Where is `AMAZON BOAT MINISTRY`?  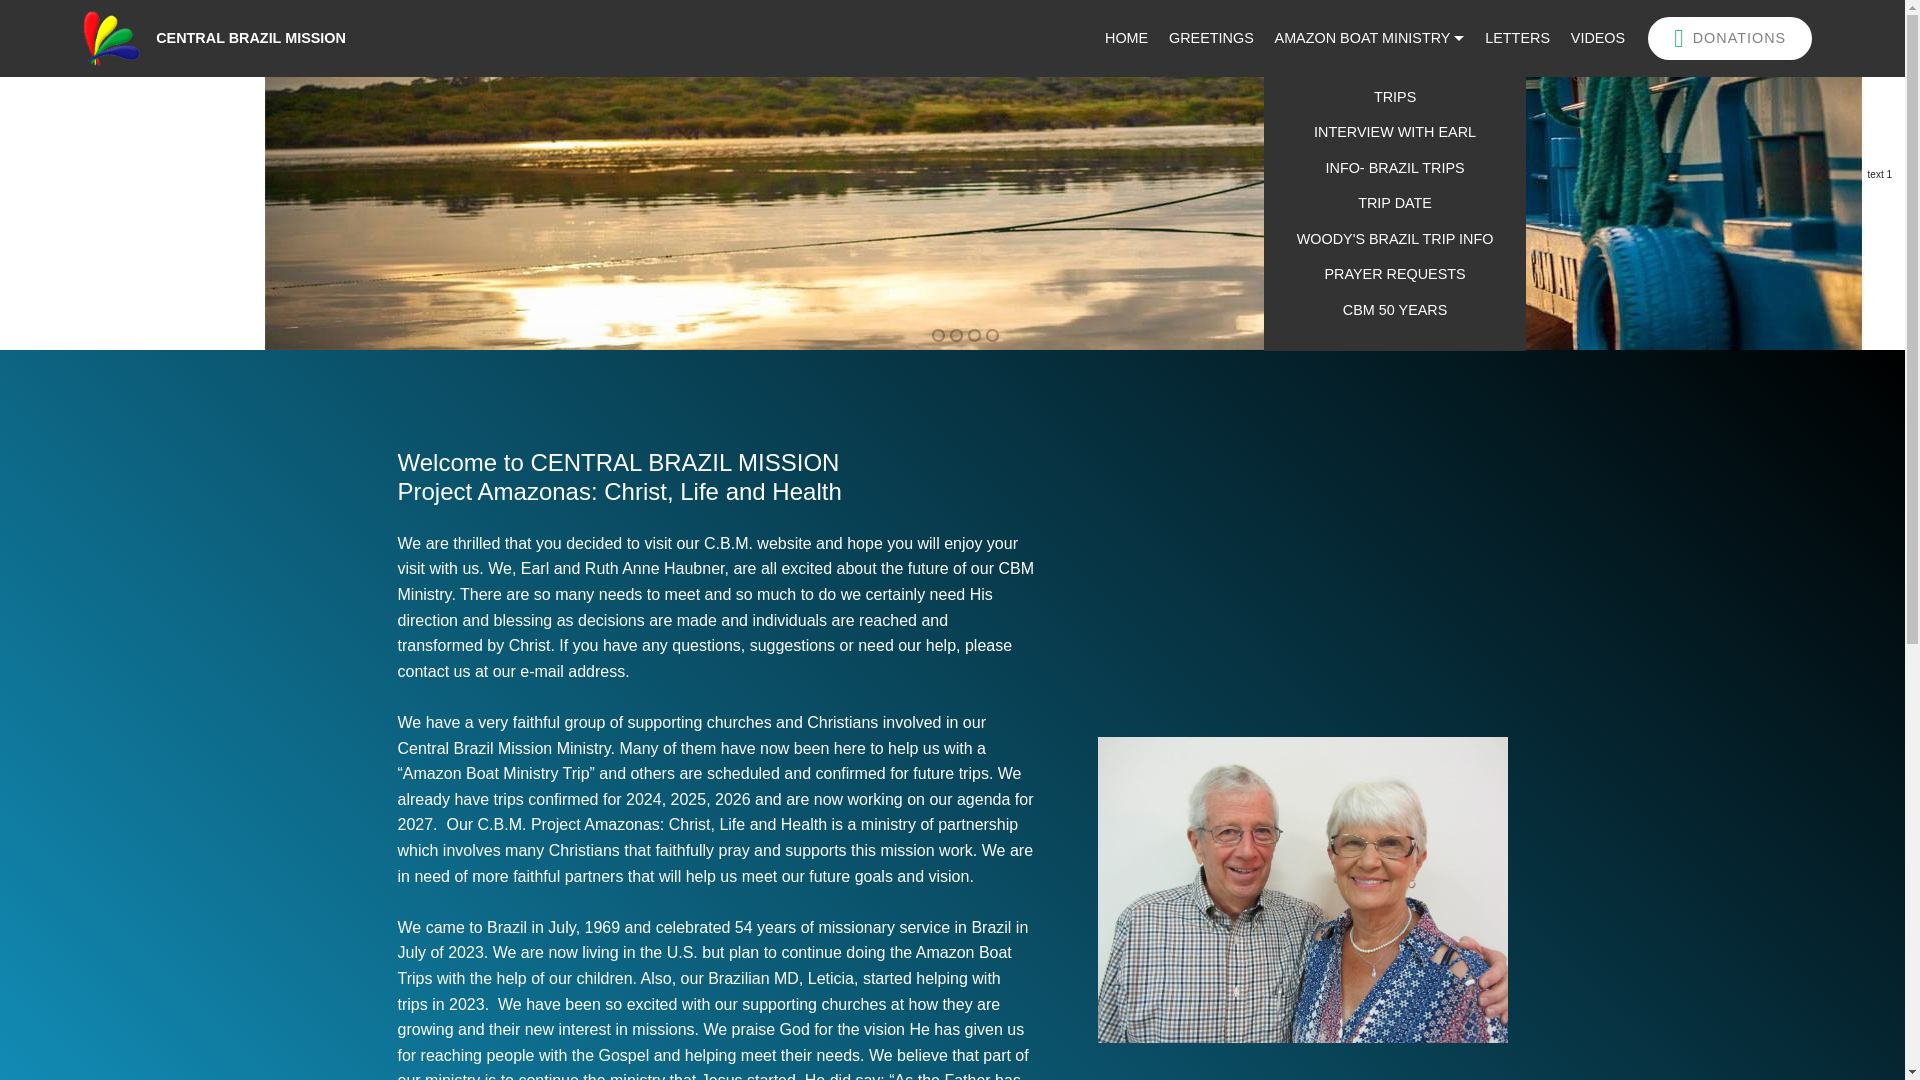
AMAZON BOAT MINISTRY is located at coordinates (1369, 38).